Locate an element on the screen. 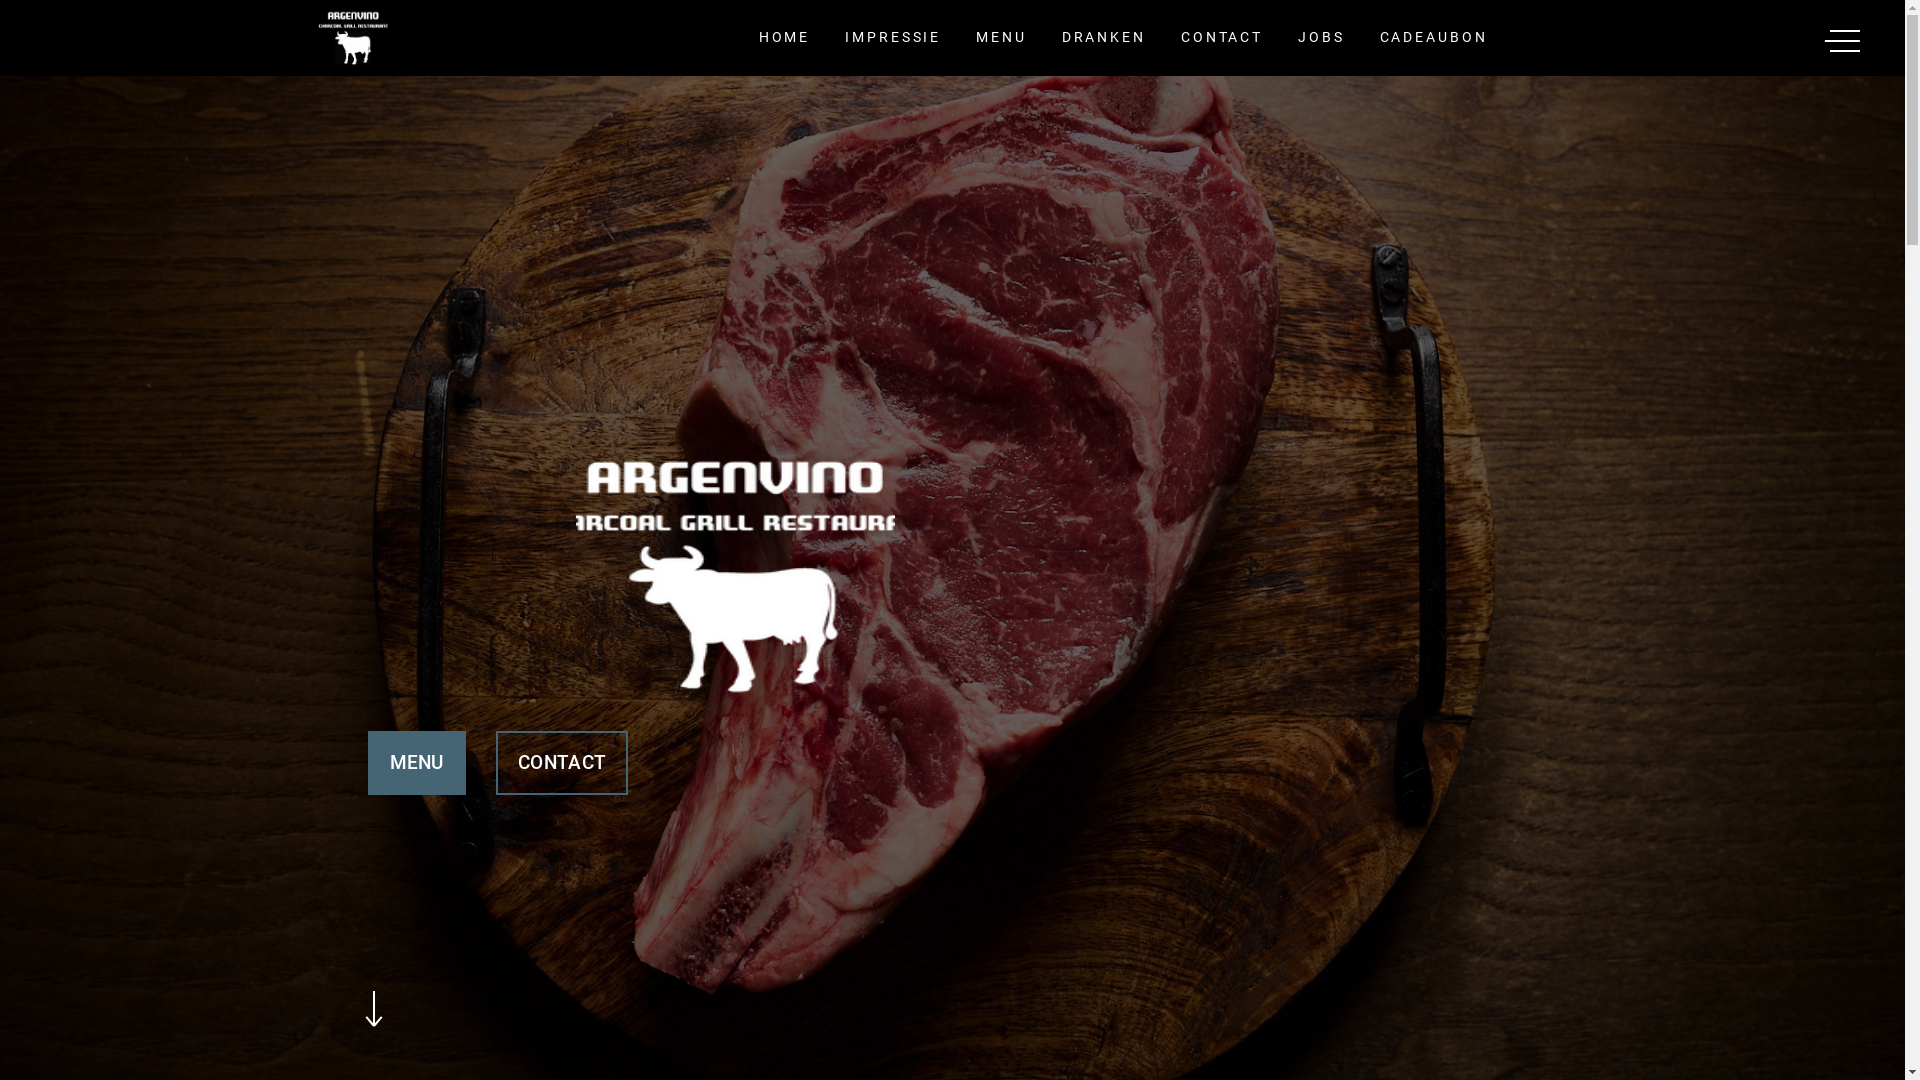 The height and width of the screenshot is (1080, 1920). JOBS is located at coordinates (1322, 38).